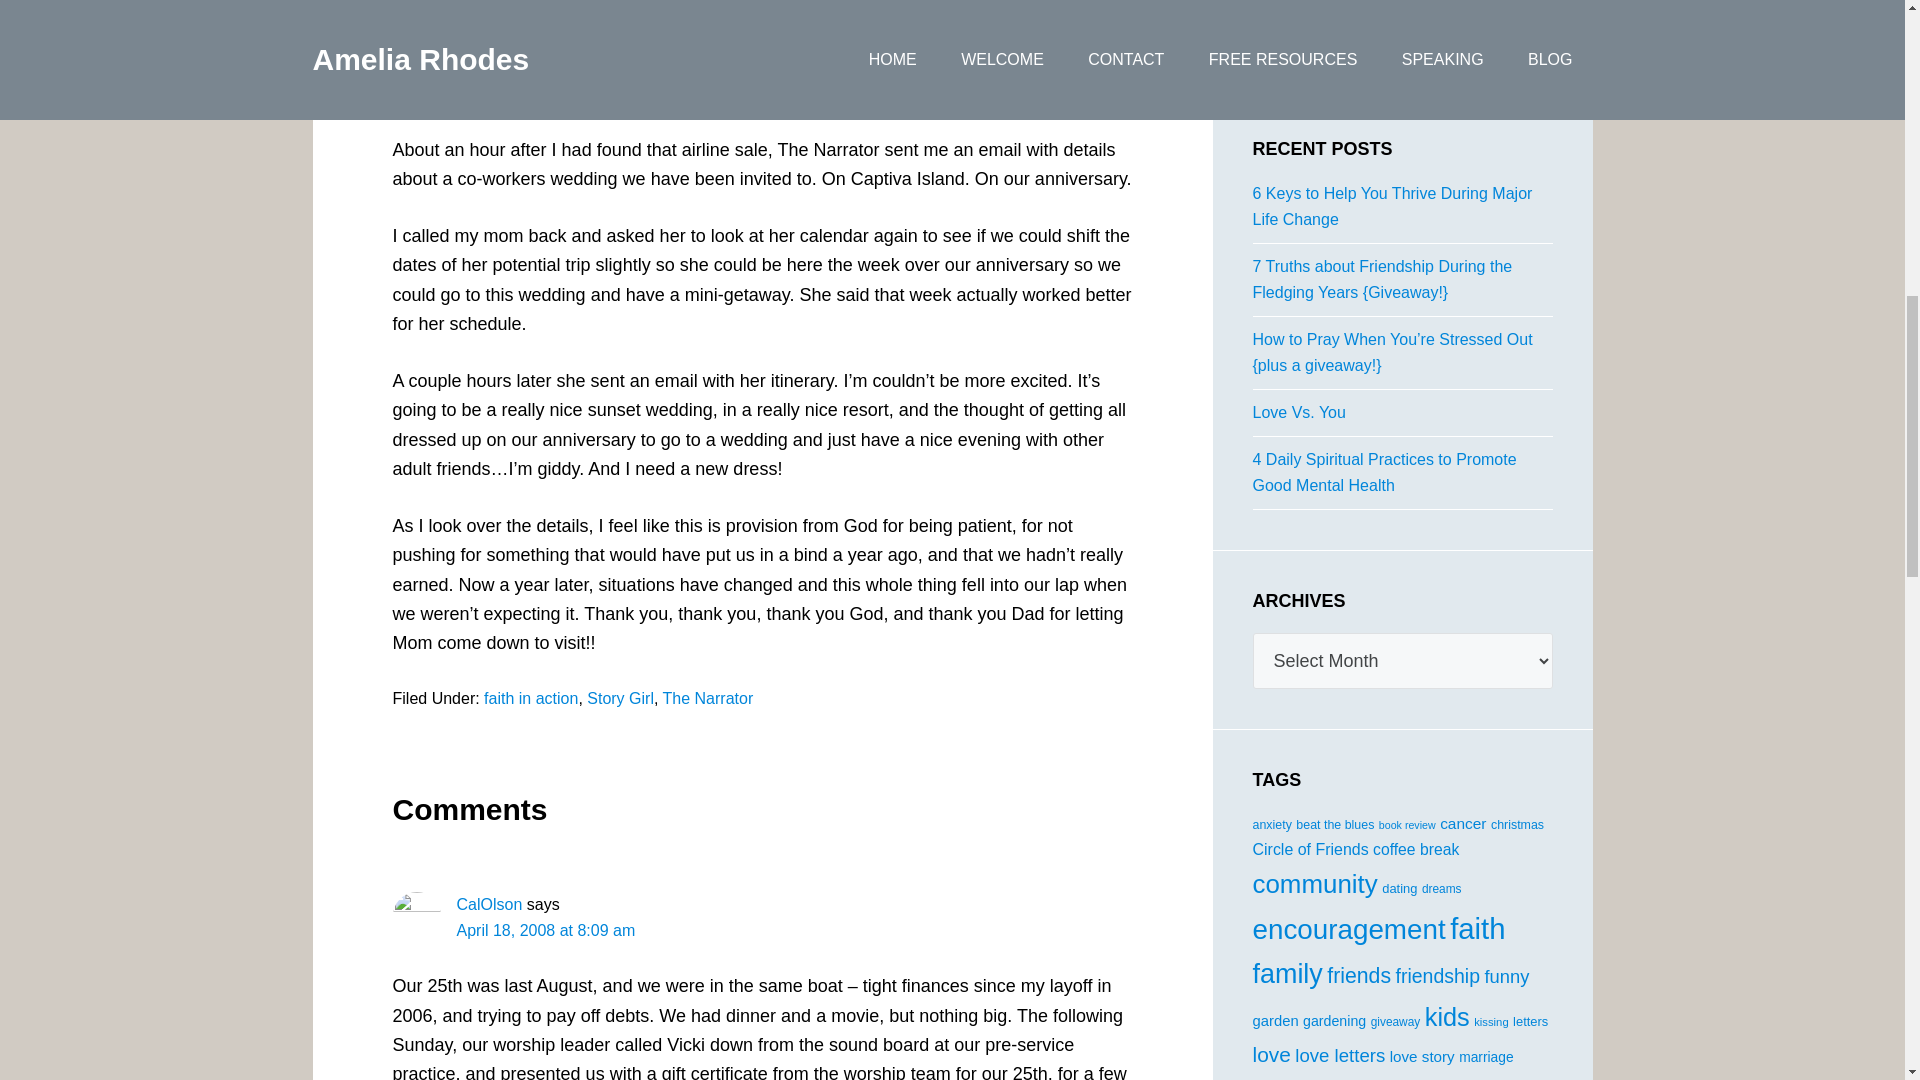 Image resolution: width=1920 pixels, height=1080 pixels. What do you see at coordinates (1335, 824) in the screenshot?
I see `beat the blues` at bounding box center [1335, 824].